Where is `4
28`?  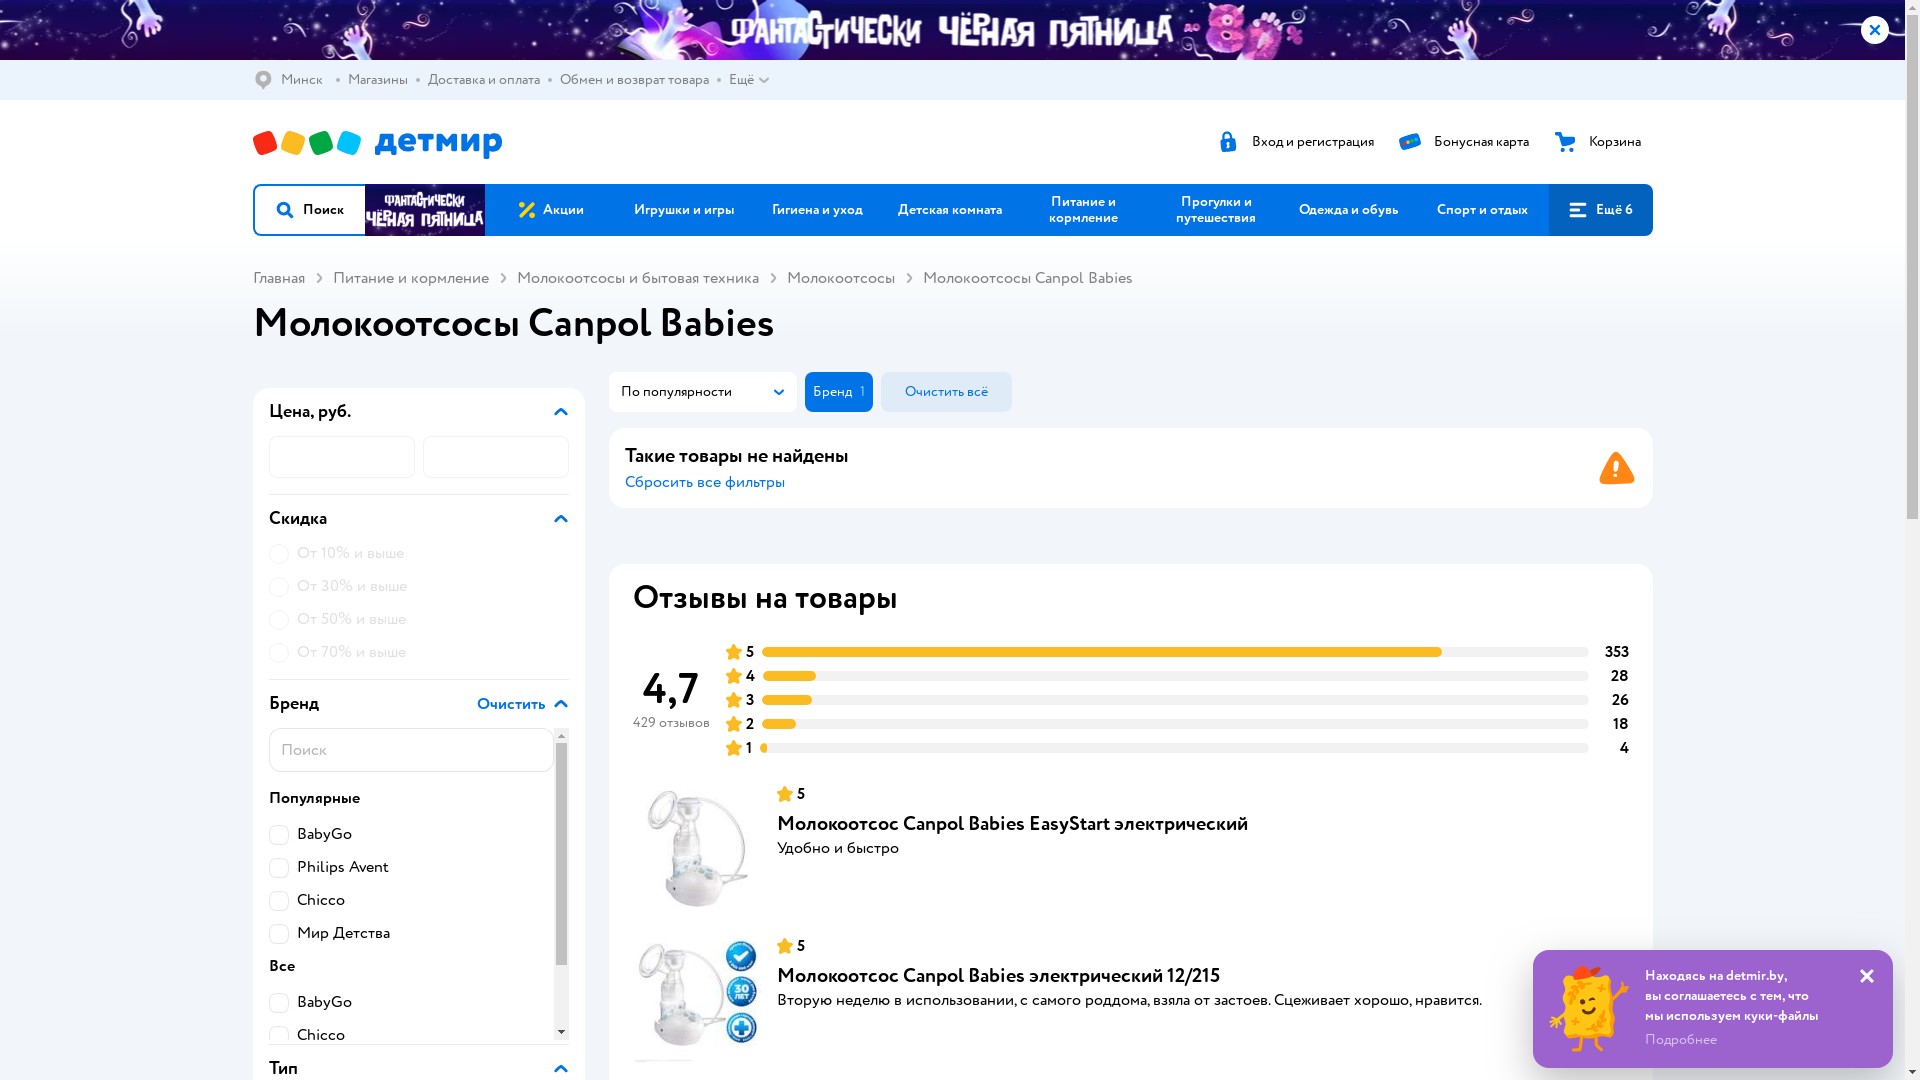 4
28 is located at coordinates (1178, 676).